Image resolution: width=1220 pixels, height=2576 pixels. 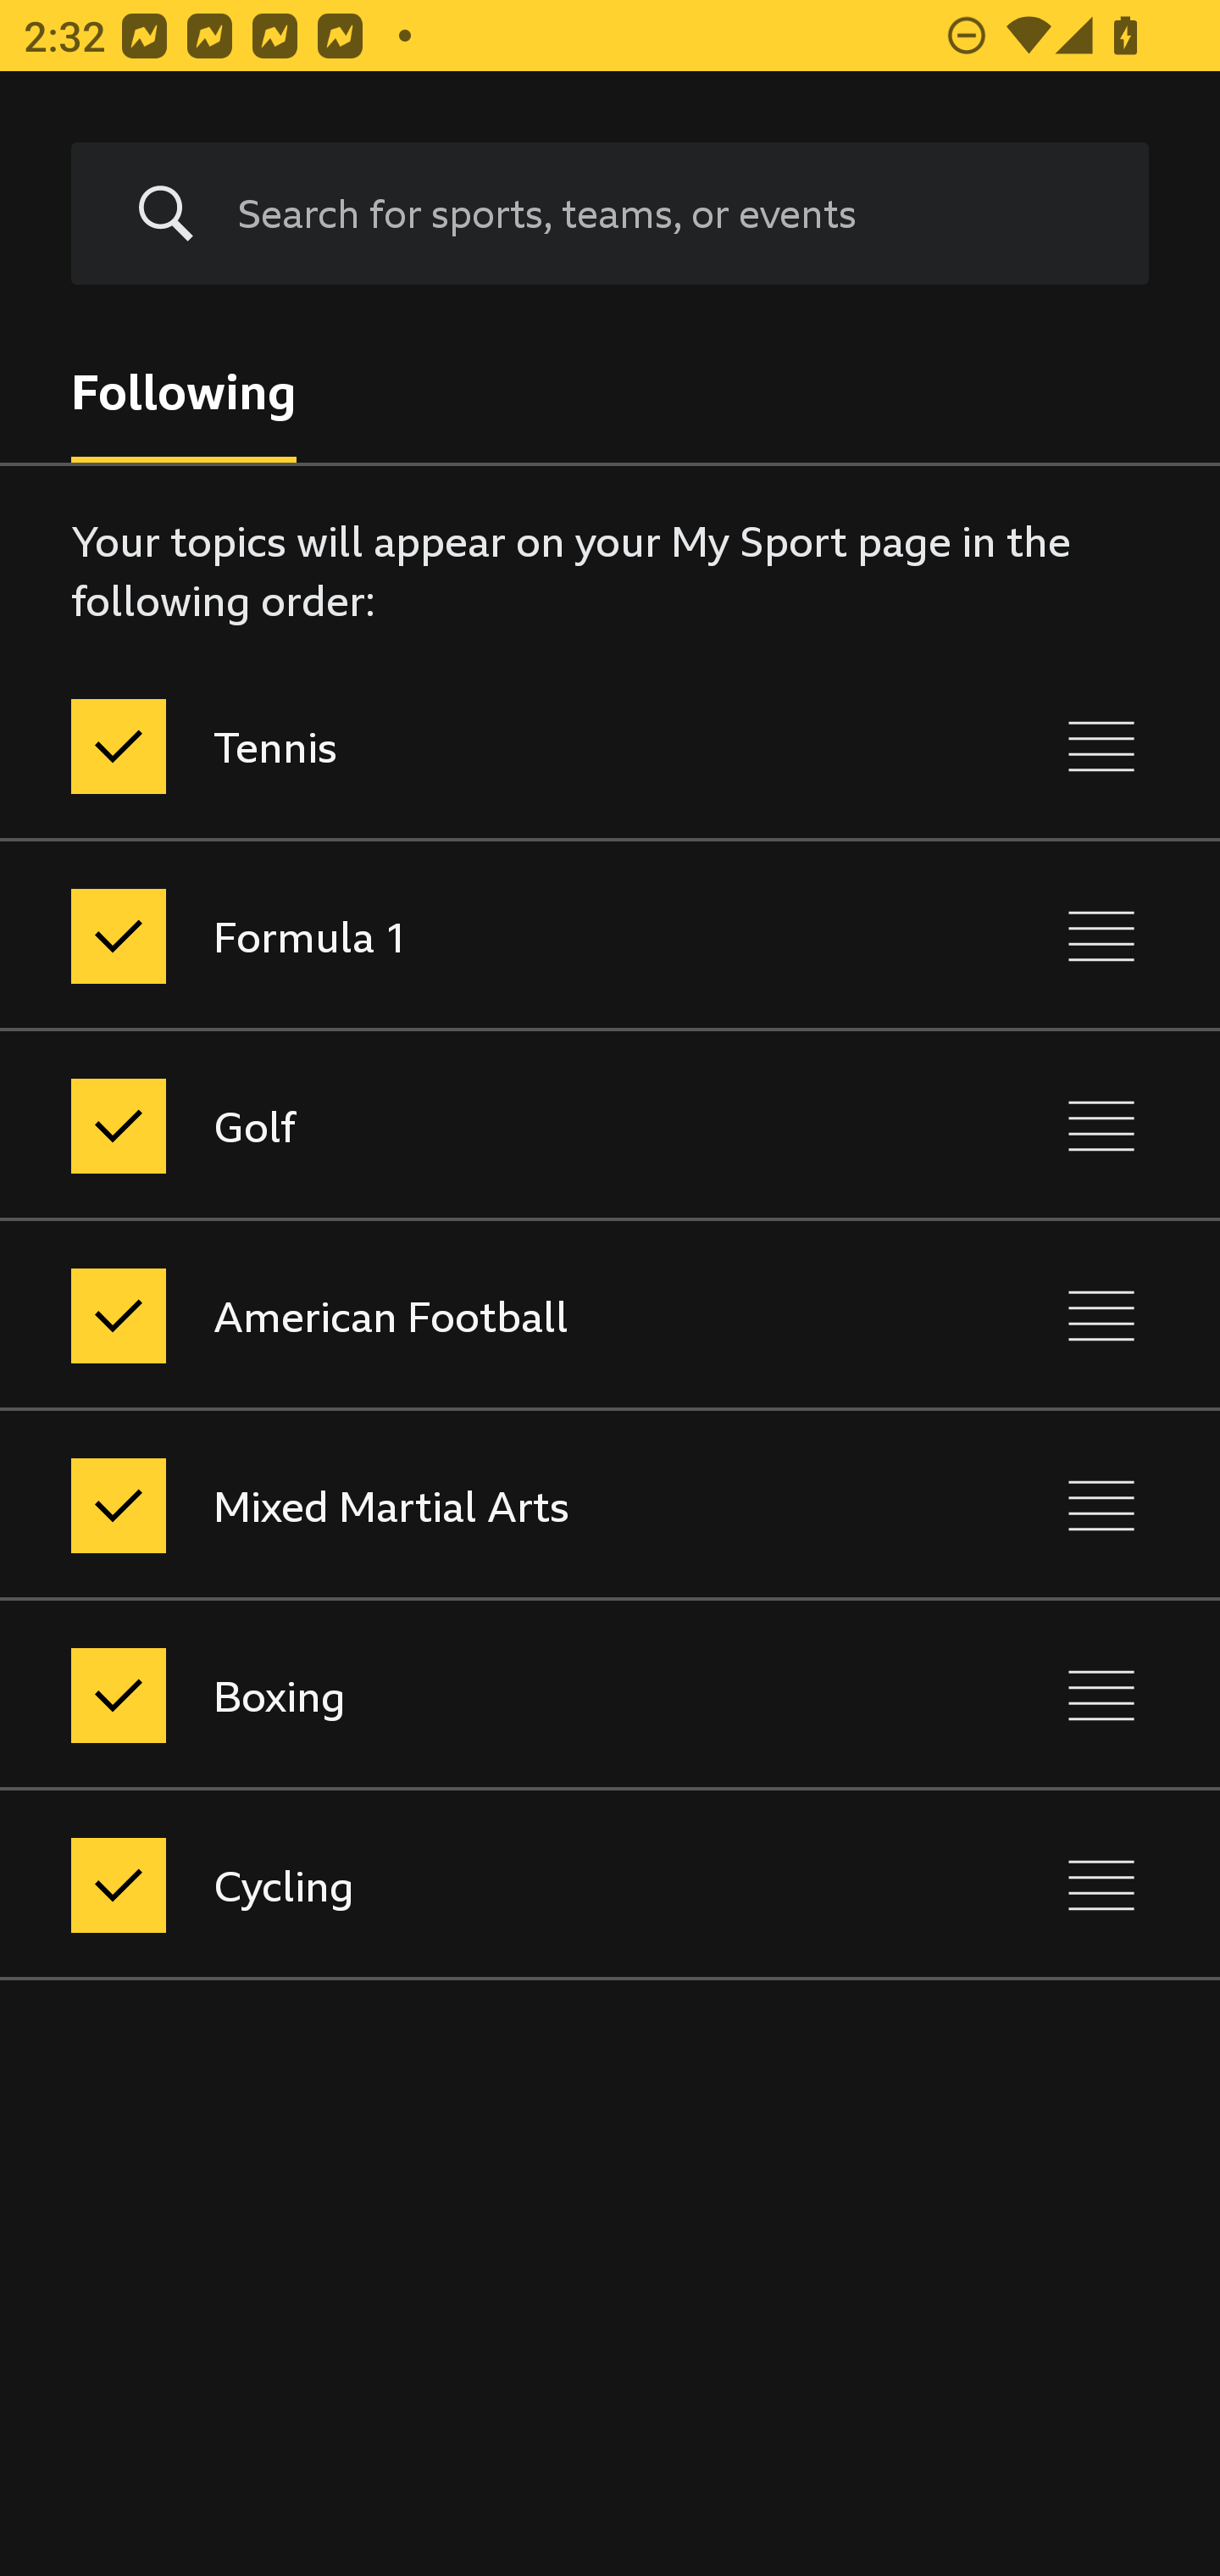 What do you see at coordinates (468, 747) in the screenshot?
I see `Tennis` at bounding box center [468, 747].